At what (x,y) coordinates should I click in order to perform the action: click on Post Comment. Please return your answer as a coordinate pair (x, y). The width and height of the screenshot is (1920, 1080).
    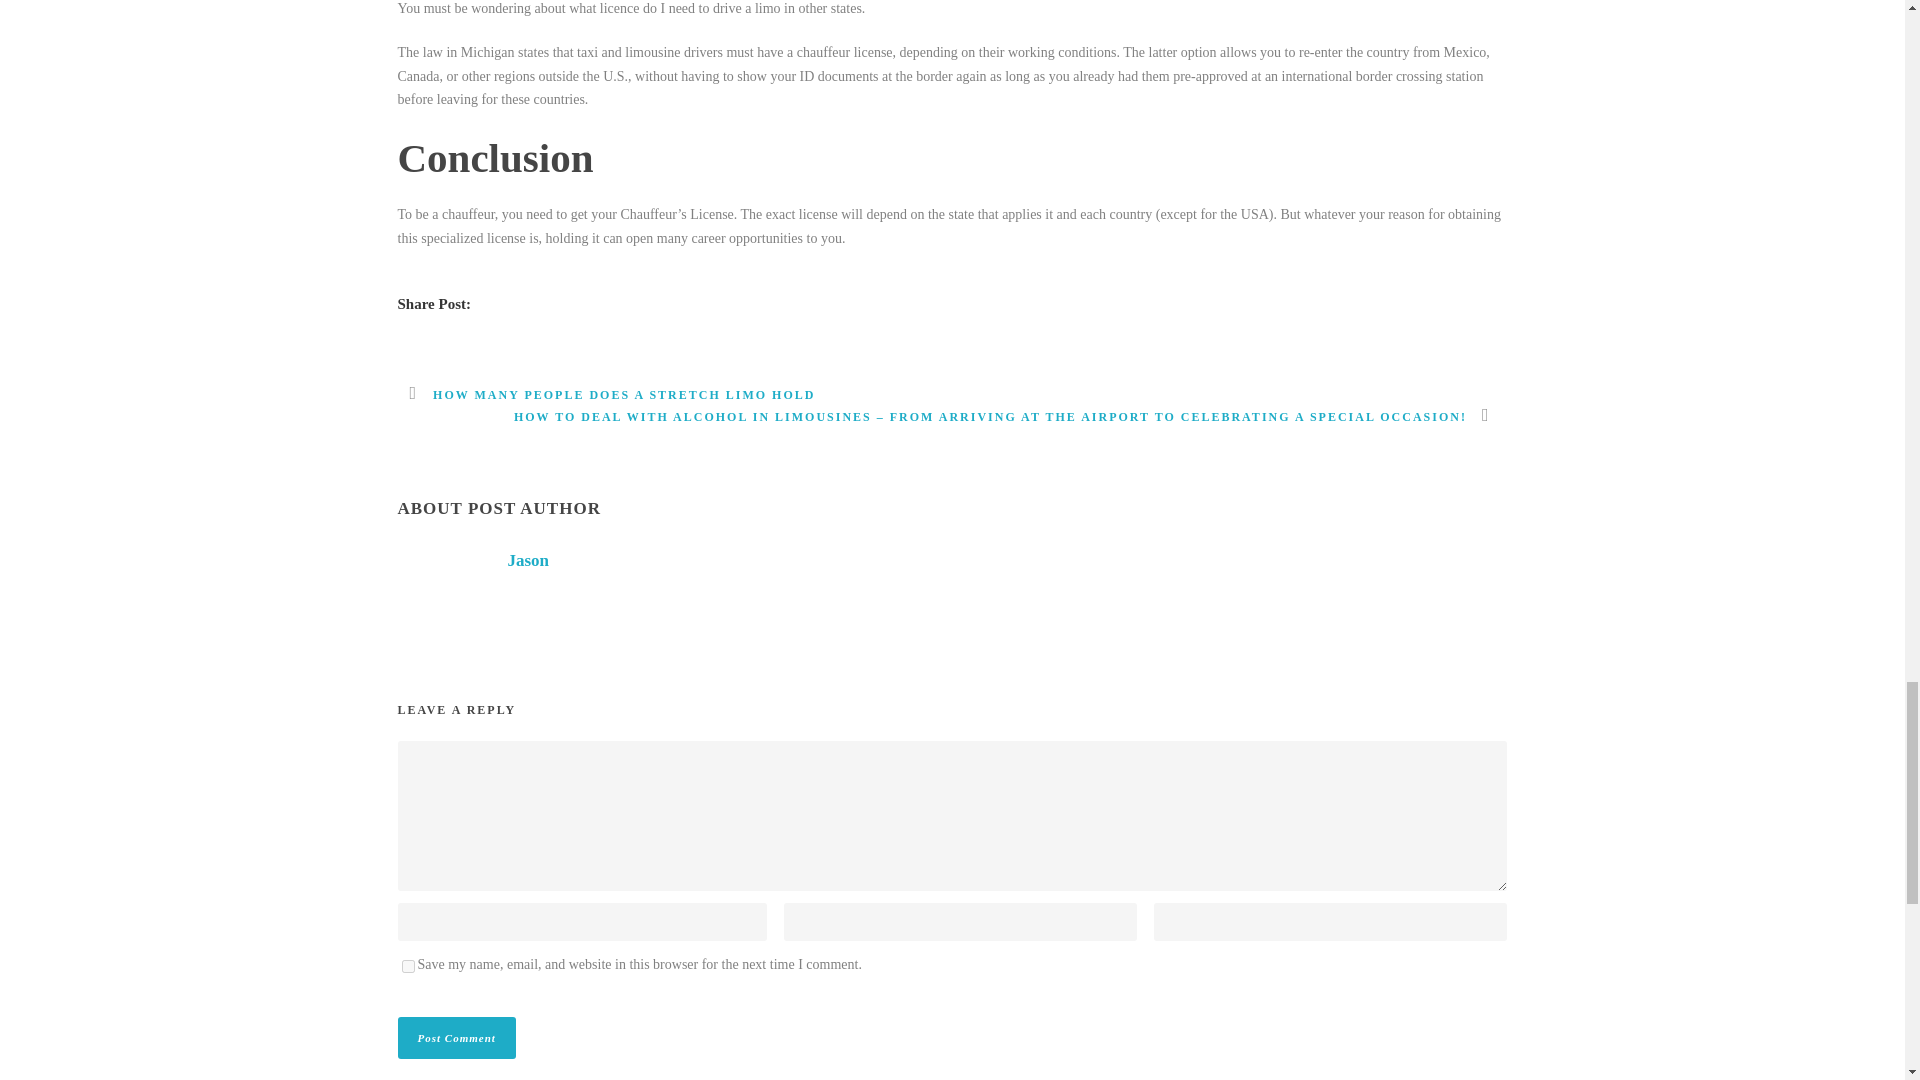
    Looking at the image, I should click on (456, 1038).